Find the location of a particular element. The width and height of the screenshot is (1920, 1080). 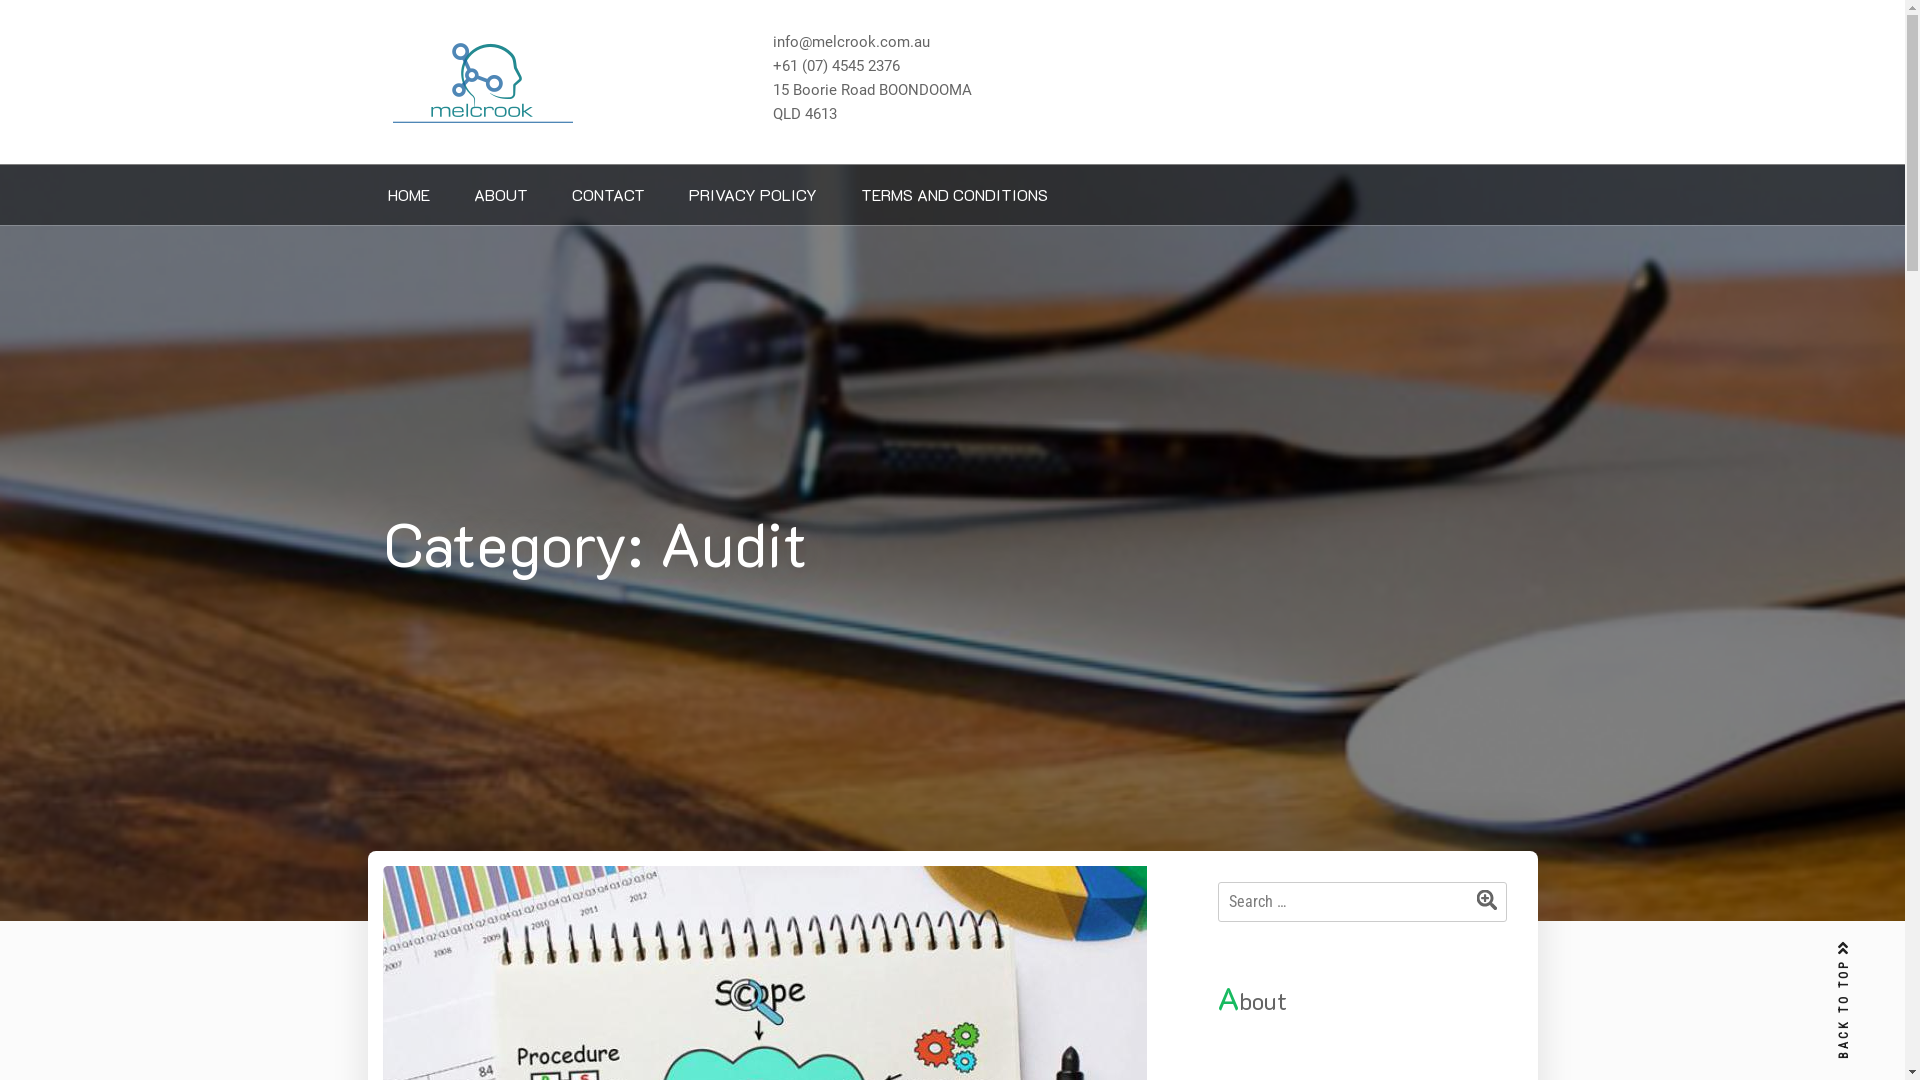

CONTACT is located at coordinates (608, 194).